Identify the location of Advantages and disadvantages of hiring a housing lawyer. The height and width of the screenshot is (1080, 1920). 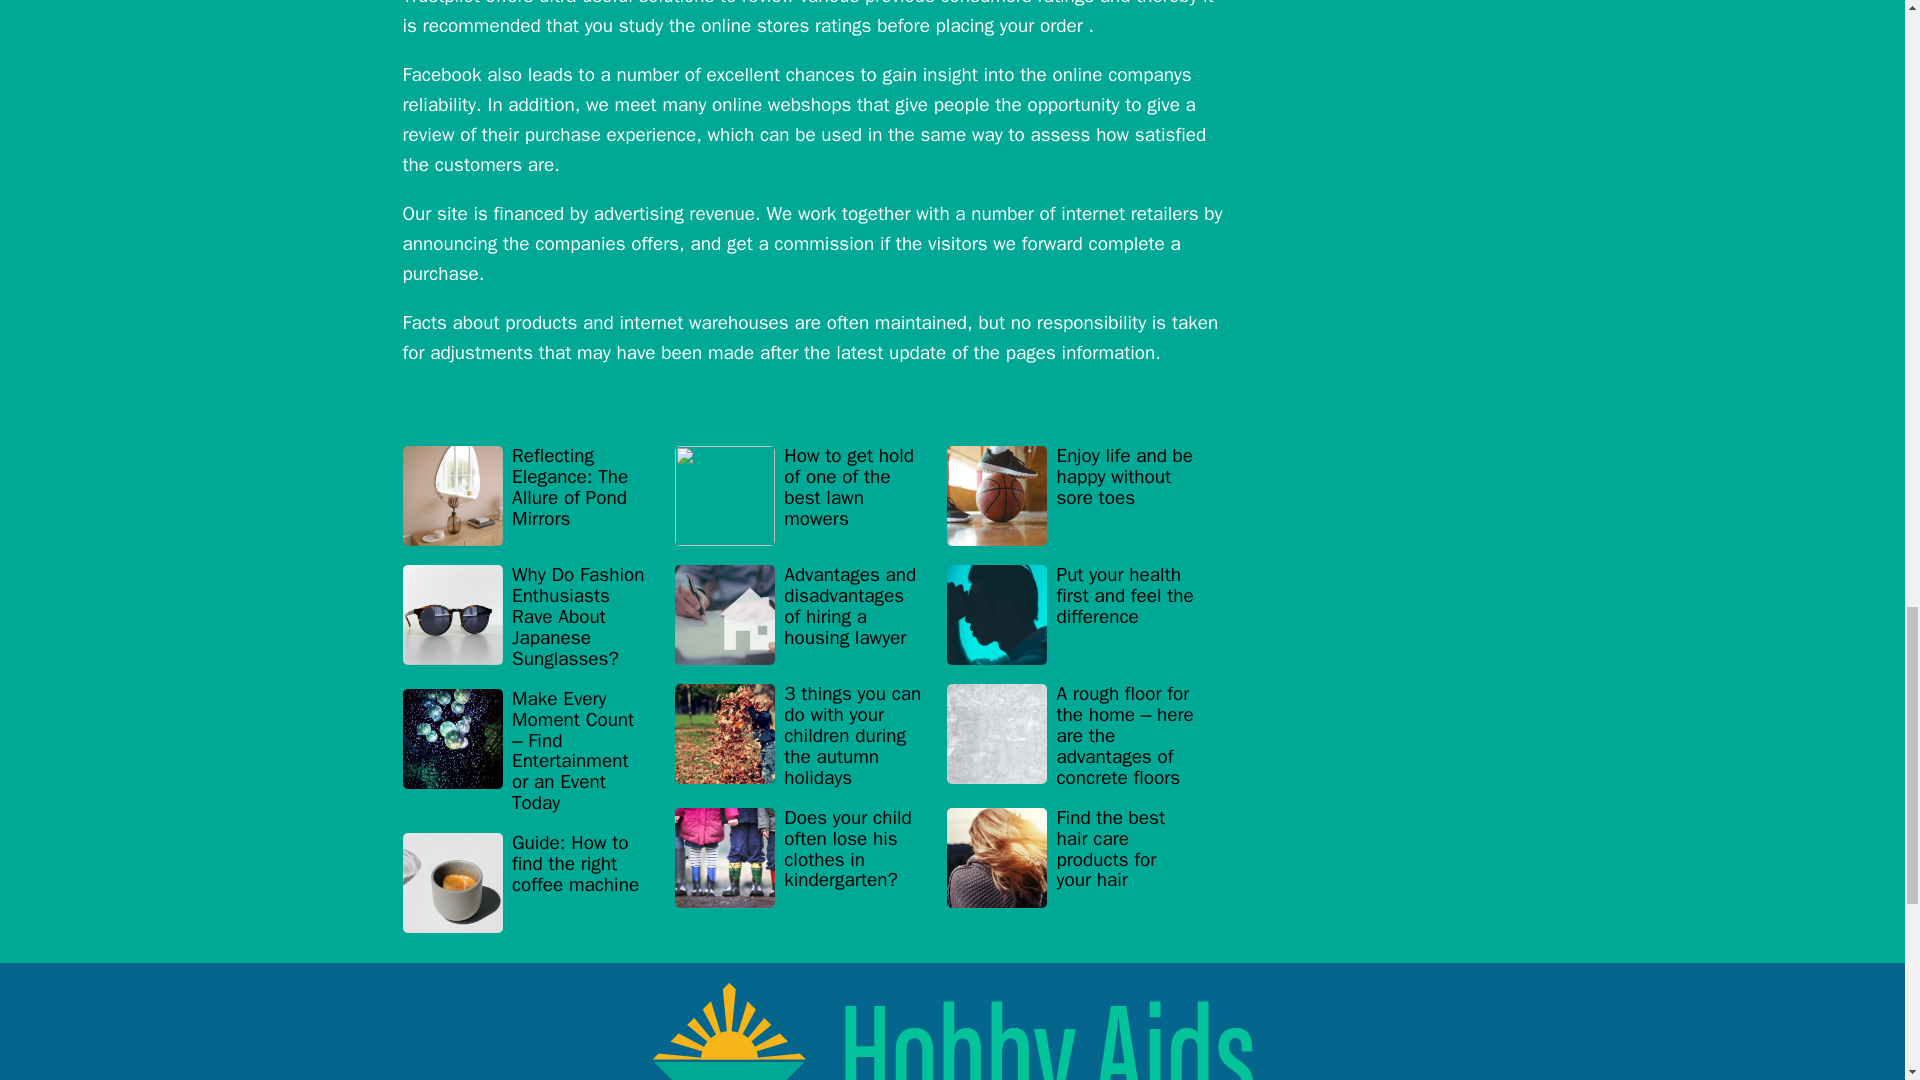
(799, 616).